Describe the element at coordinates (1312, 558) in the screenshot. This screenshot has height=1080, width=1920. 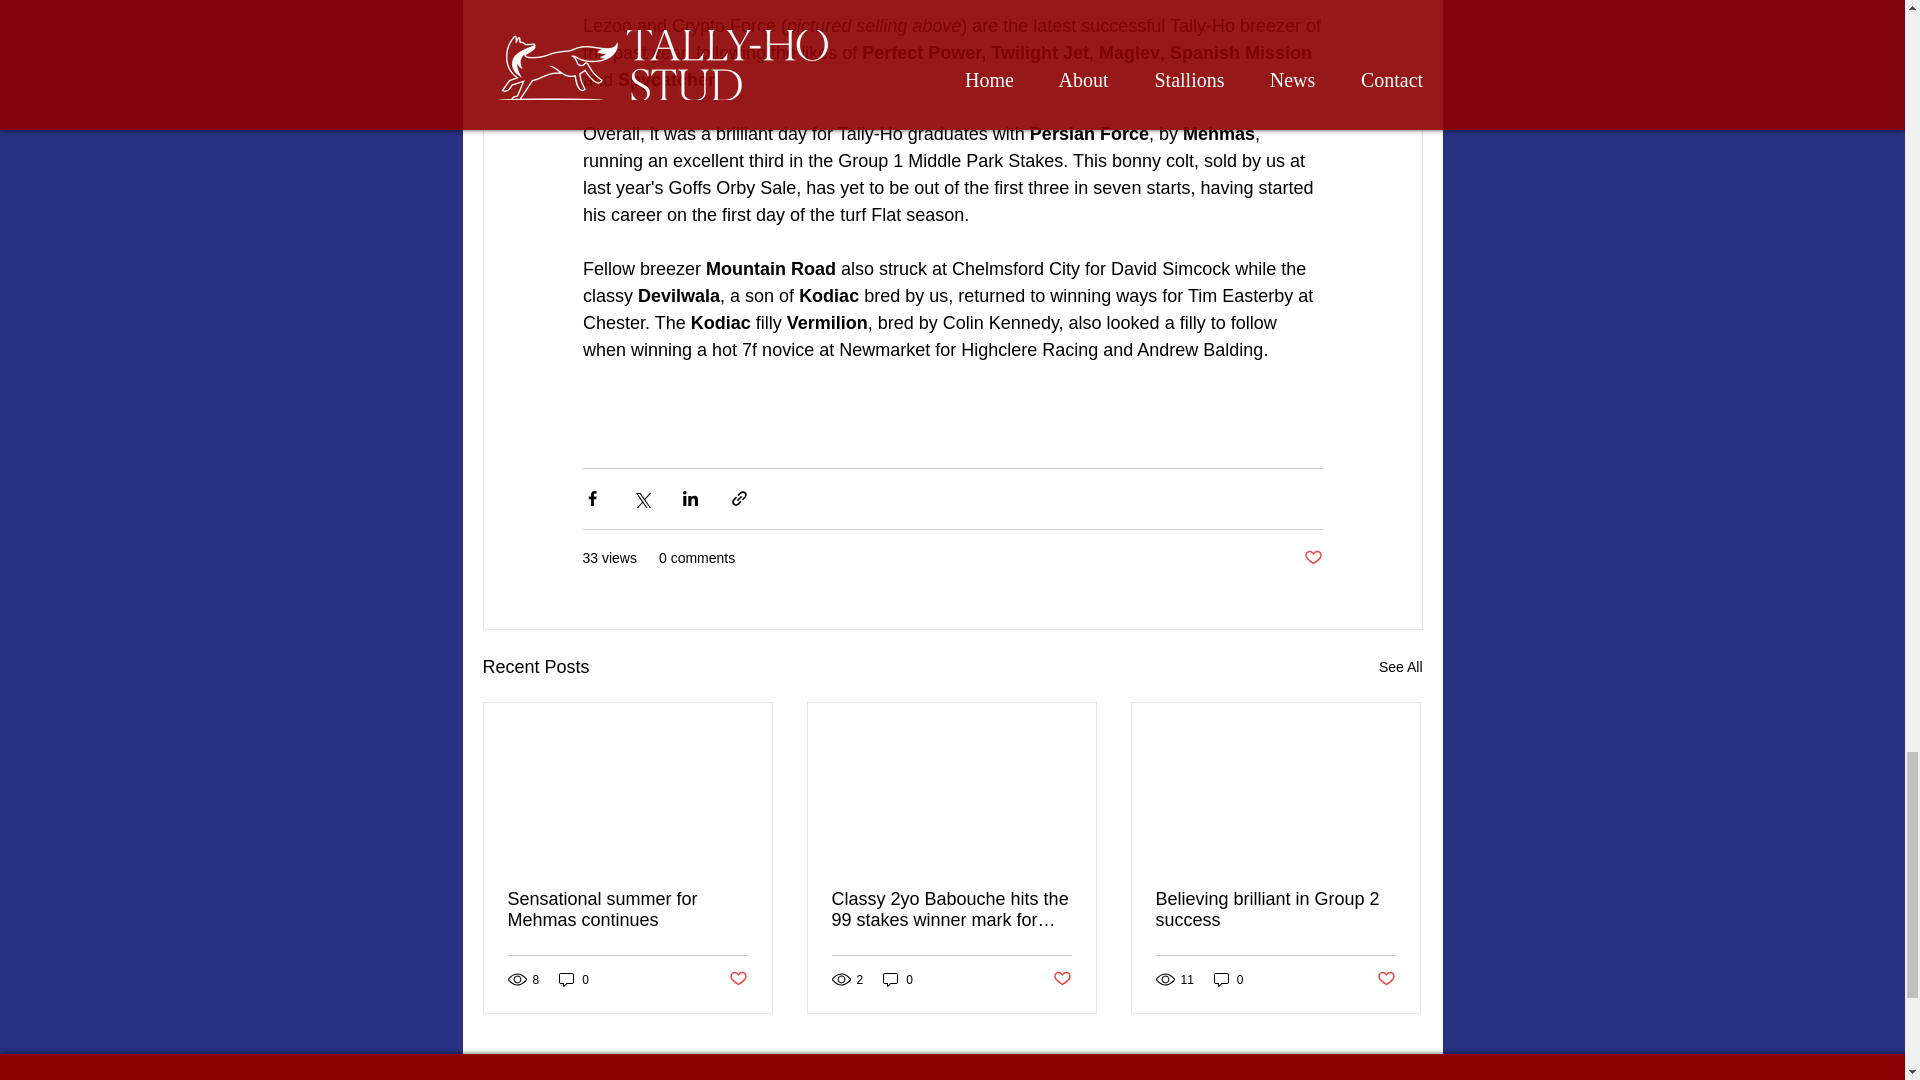
I see `Post not marked as liked` at that location.